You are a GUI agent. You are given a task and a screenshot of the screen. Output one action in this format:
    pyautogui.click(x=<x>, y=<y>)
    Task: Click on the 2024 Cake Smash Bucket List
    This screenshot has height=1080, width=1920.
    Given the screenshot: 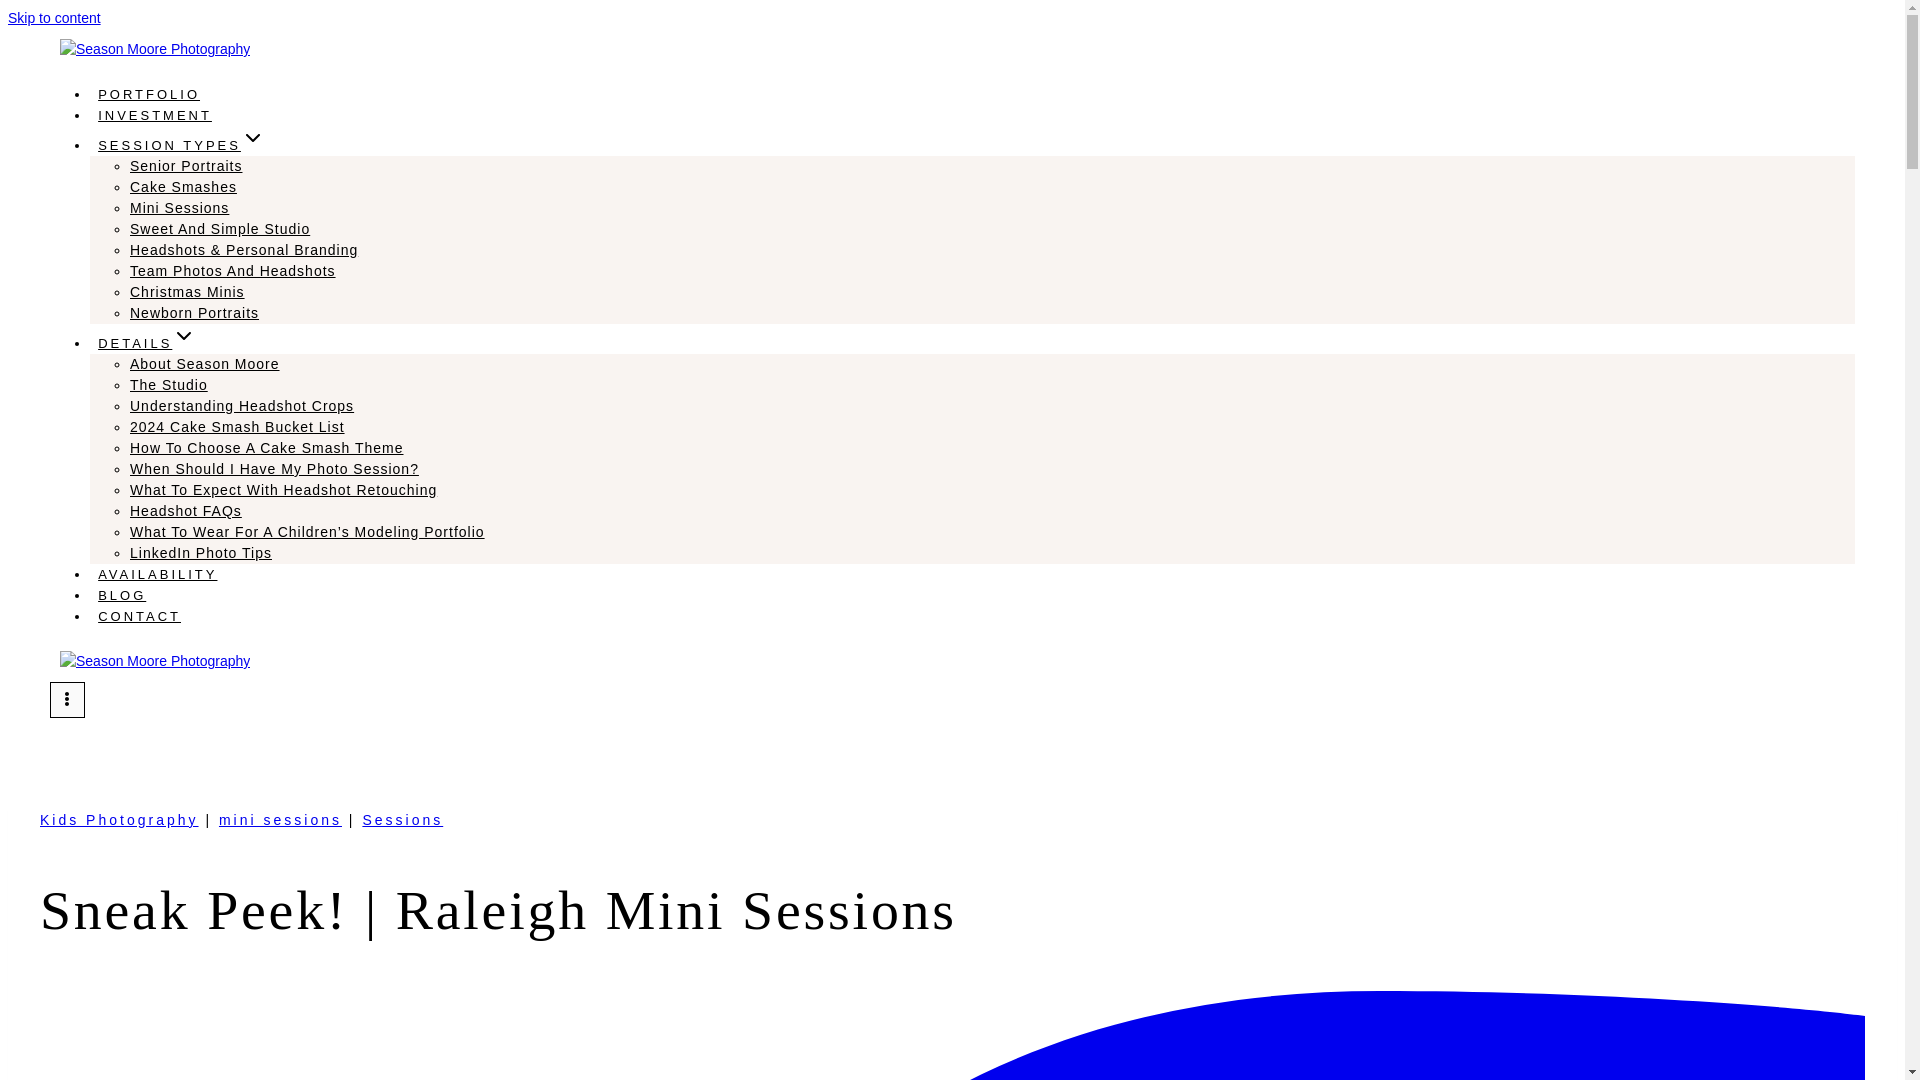 What is the action you would take?
    pyautogui.click(x=238, y=427)
    